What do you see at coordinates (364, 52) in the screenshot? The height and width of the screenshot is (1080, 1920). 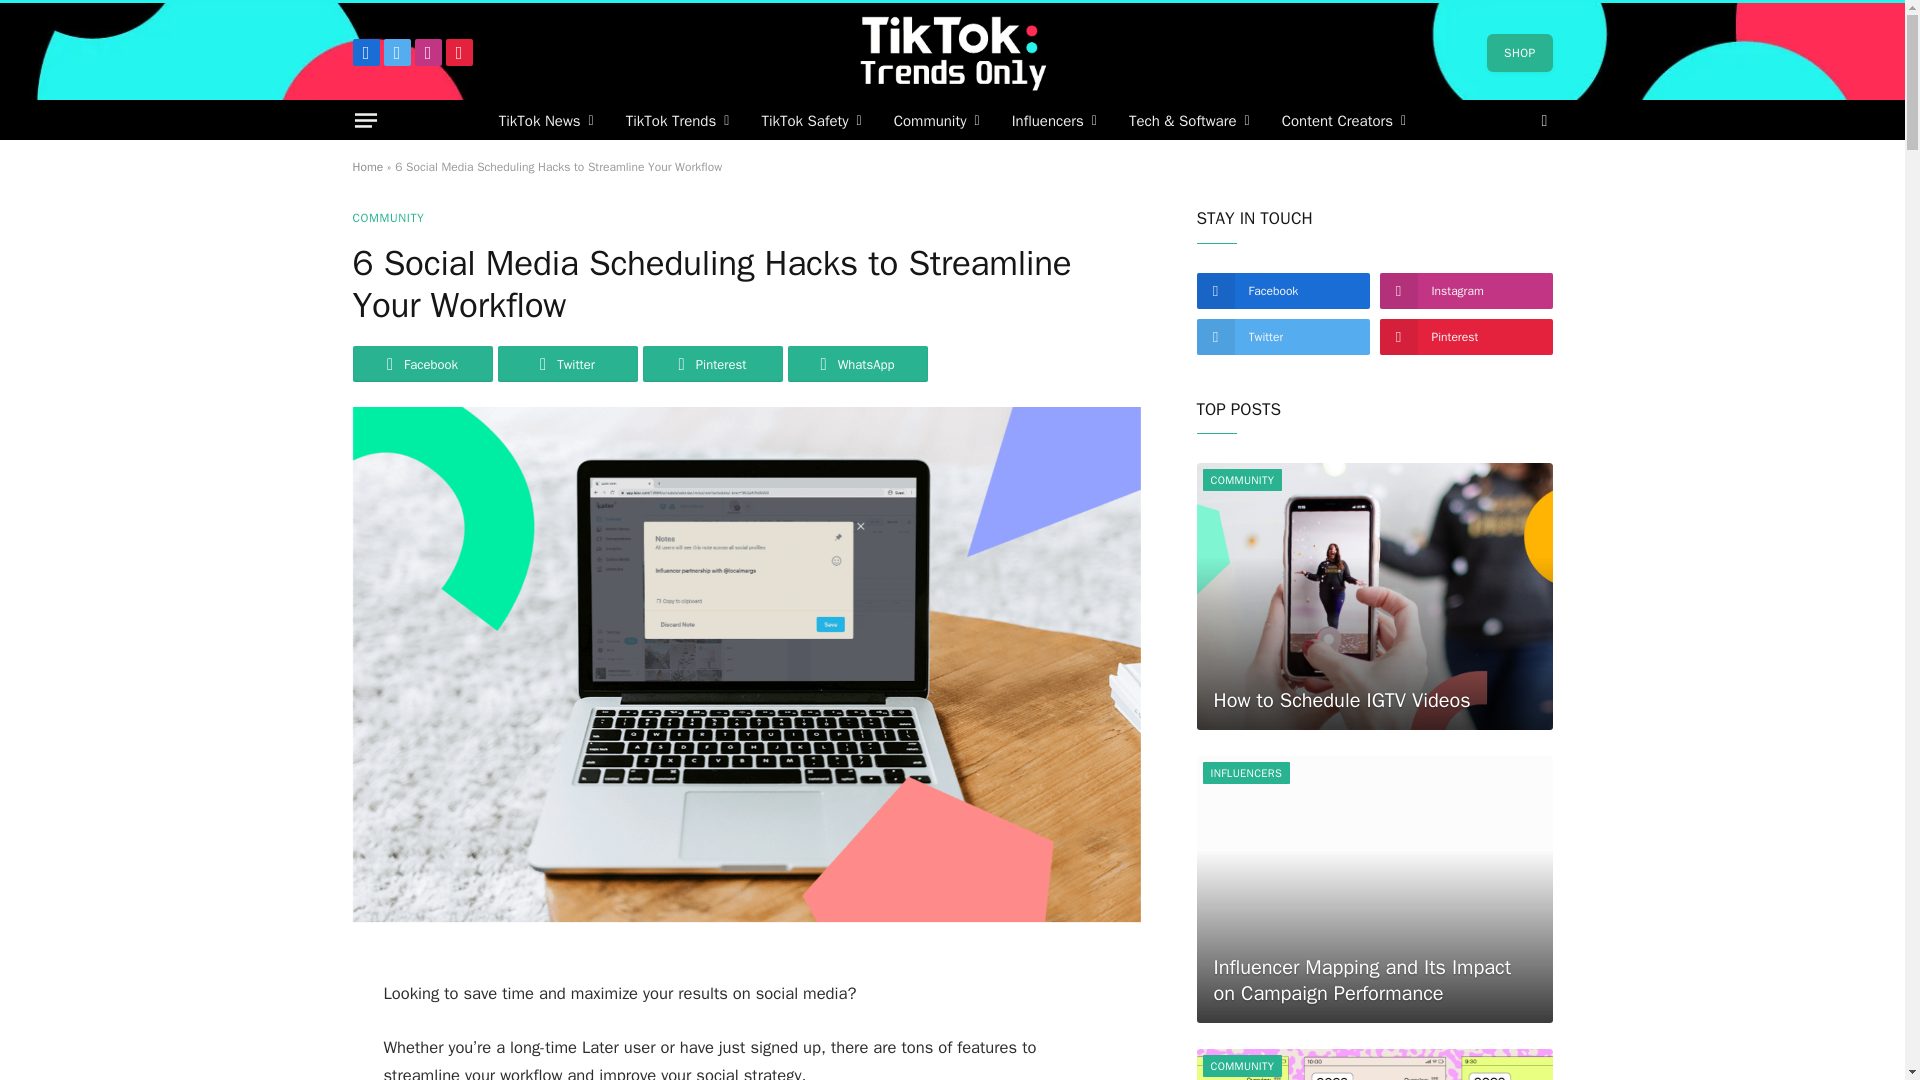 I see `Facebook` at bounding box center [364, 52].